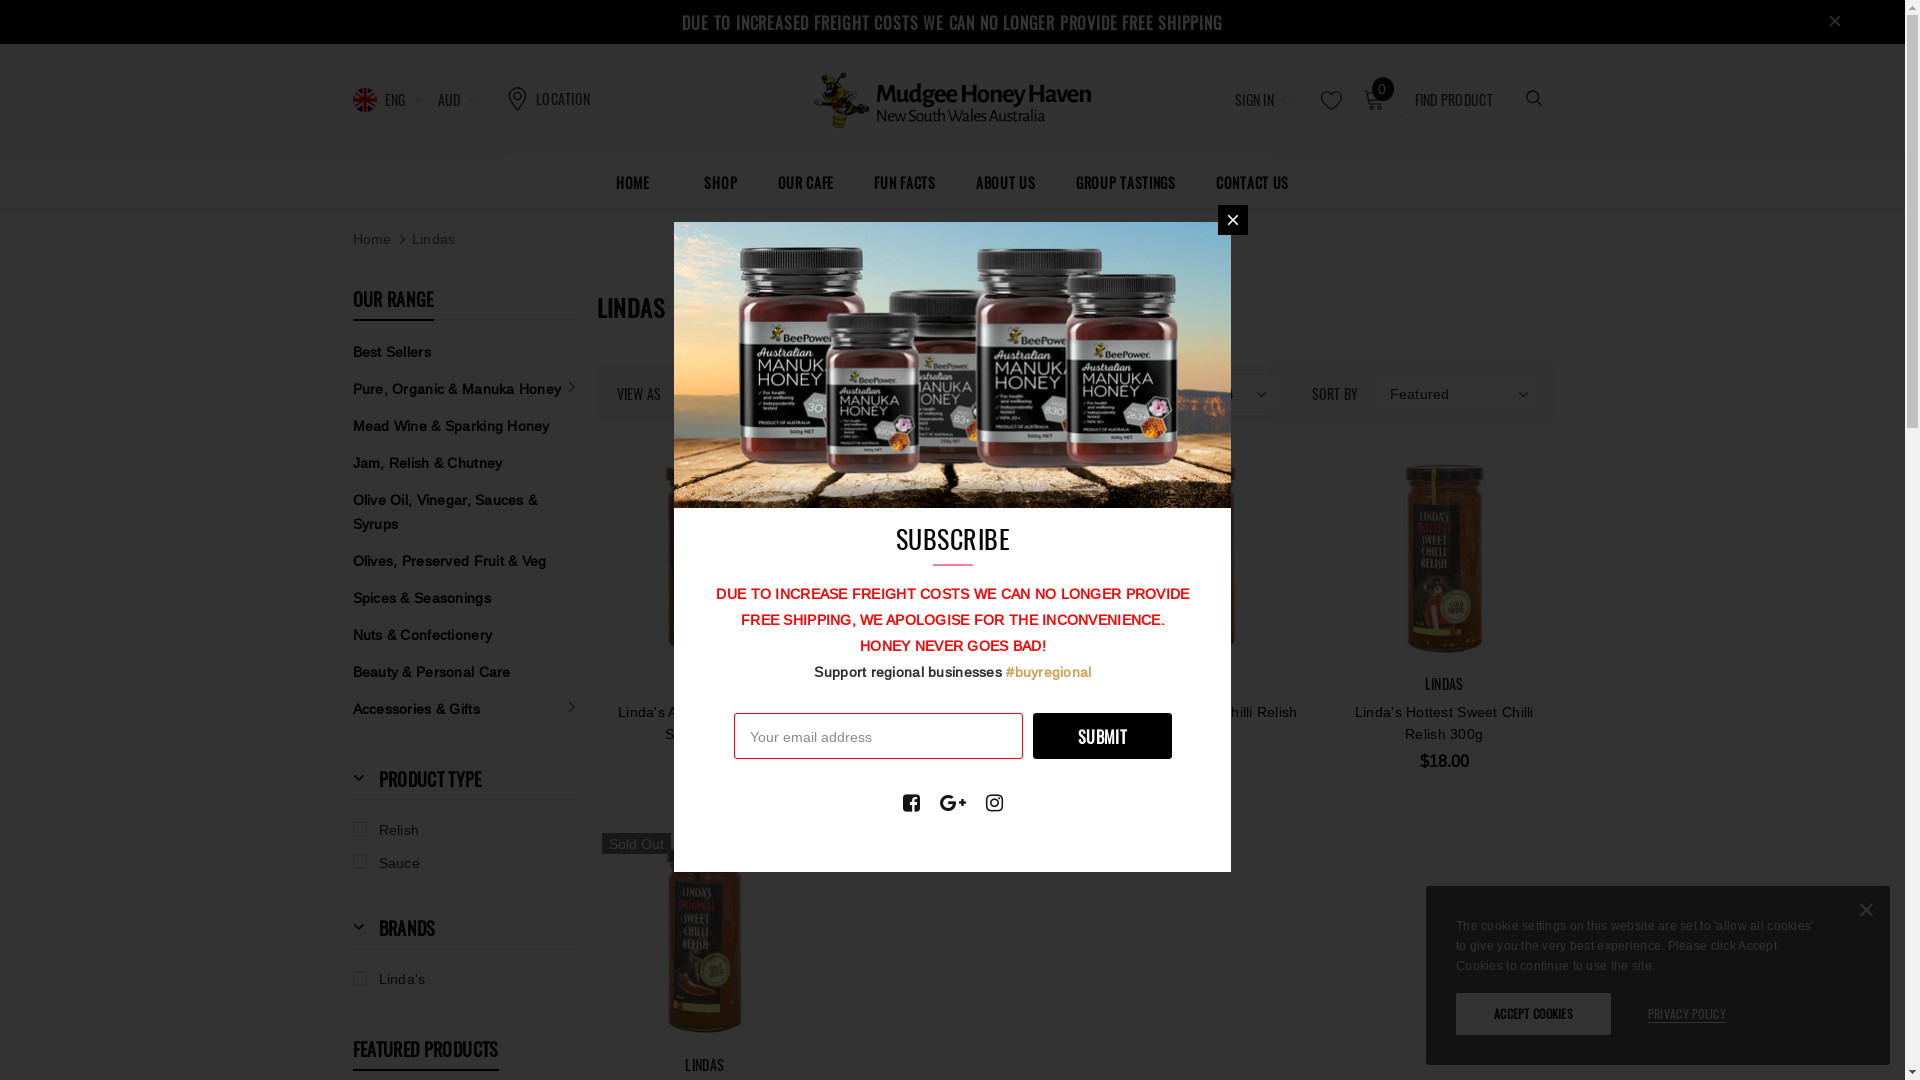 The height and width of the screenshot is (1080, 1920). What do you see at coordinates (427, 462) in the screenshot?
I see `Jam, Relish & Chutney` at bounding box center [427, 462].